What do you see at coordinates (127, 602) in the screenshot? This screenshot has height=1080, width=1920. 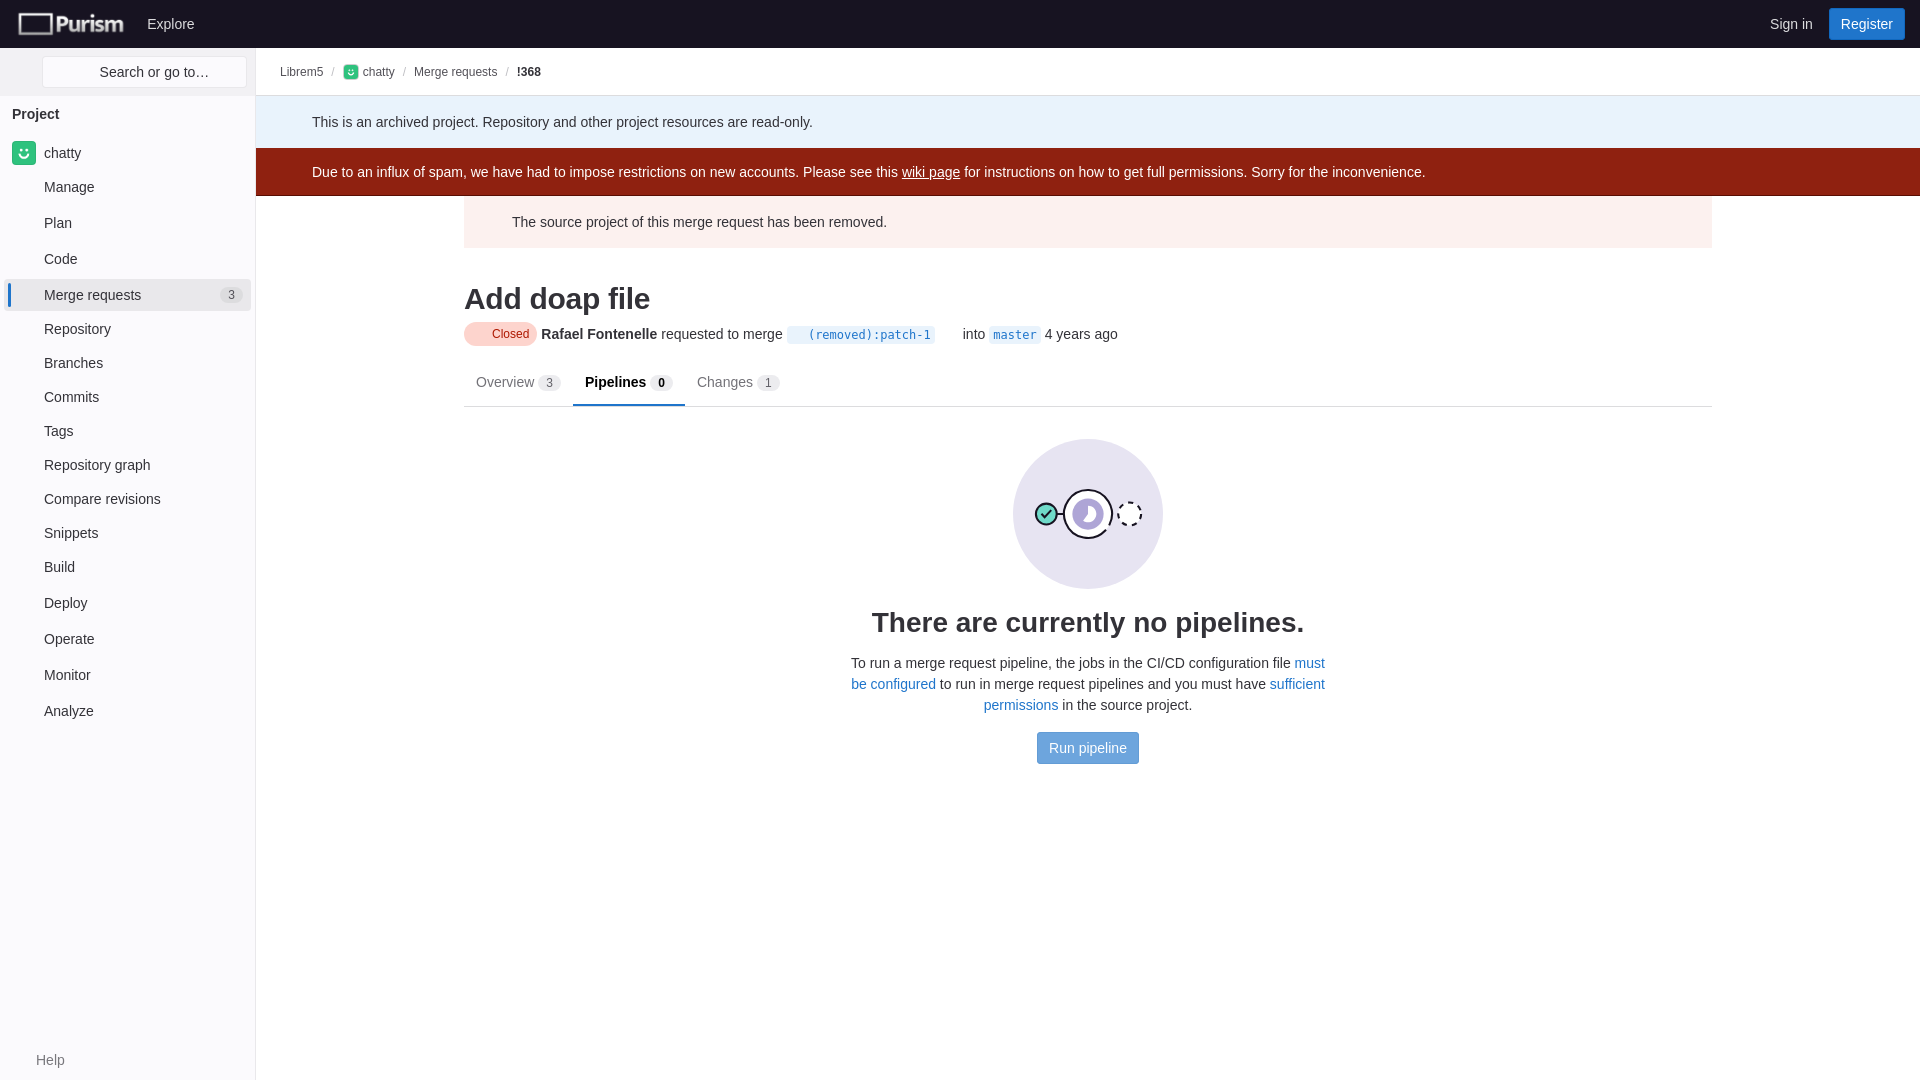 I see `Deploy` at bounding box center [127, 602].